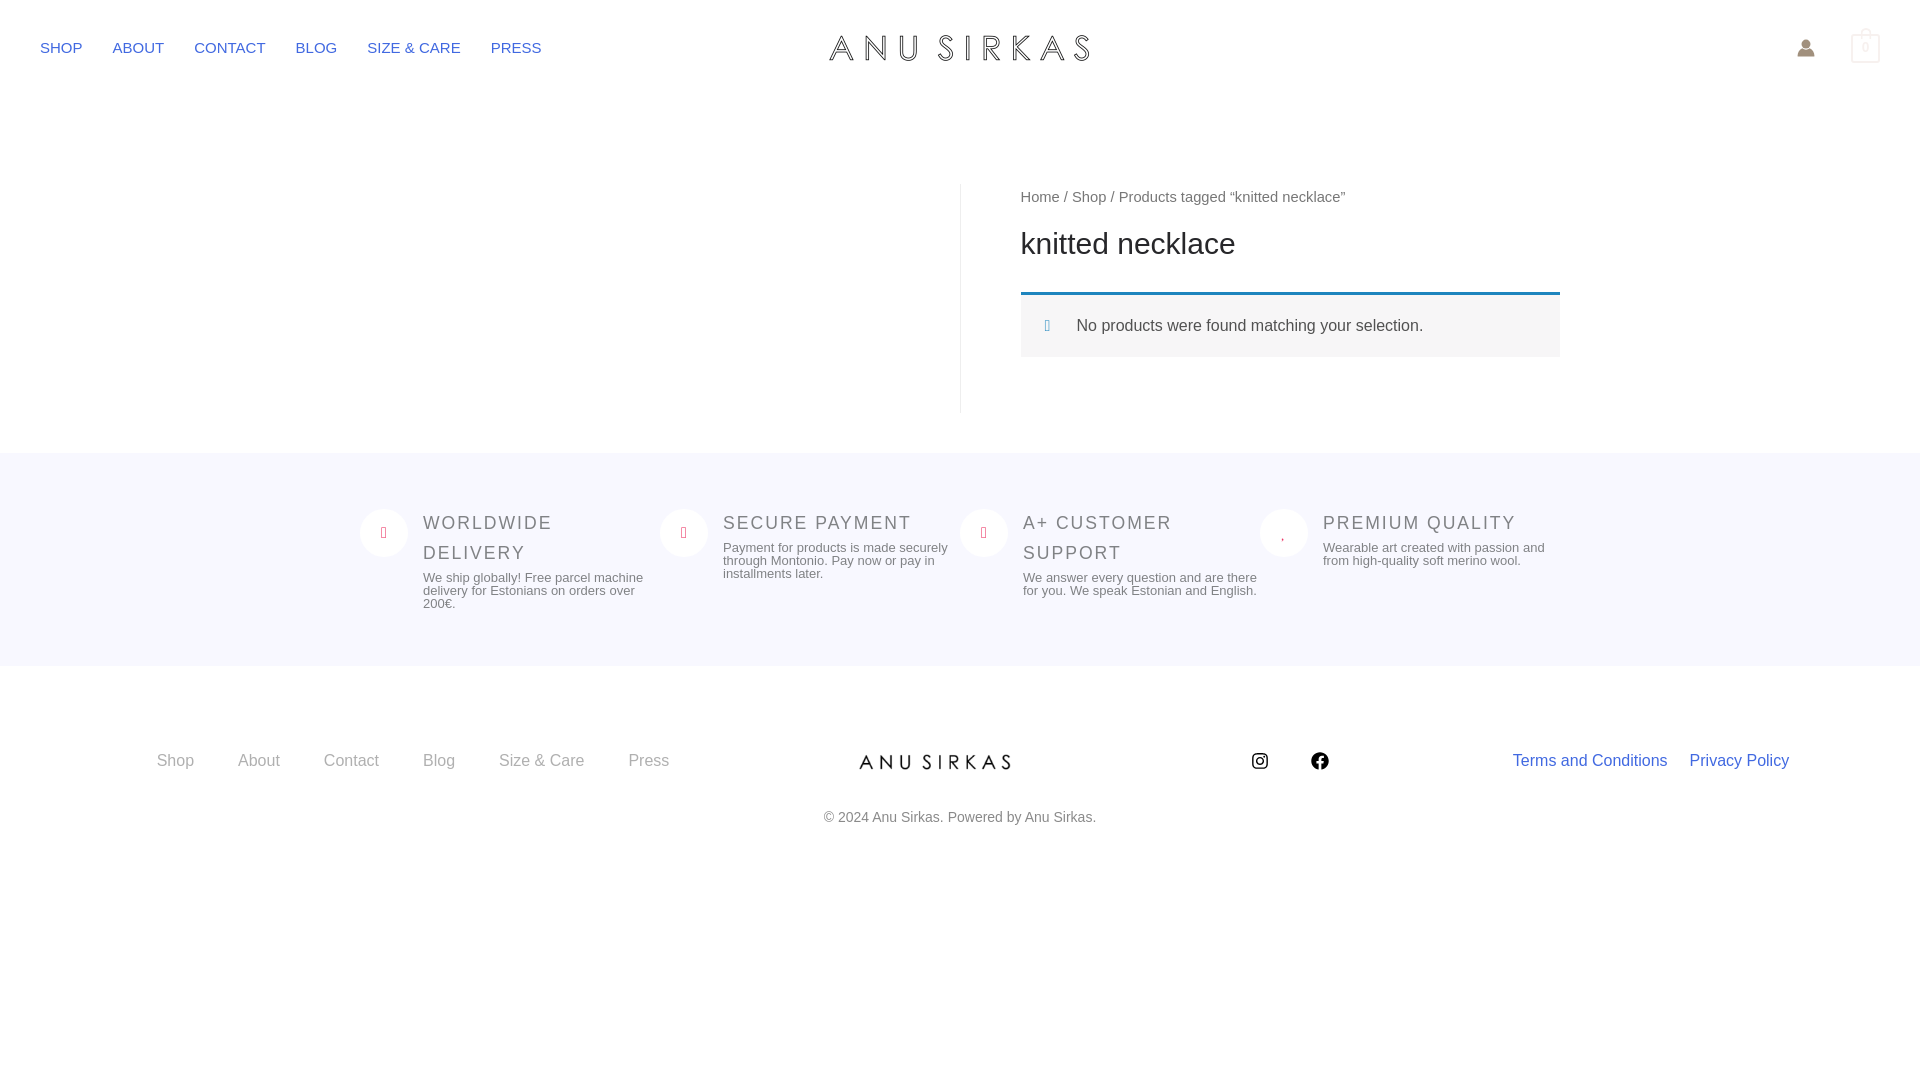 This screenshot has width=1920, height=1080. What do you see at coordinates (186, 761) in the screenshot?
I see `Shop` at bounding box center [186, 761].